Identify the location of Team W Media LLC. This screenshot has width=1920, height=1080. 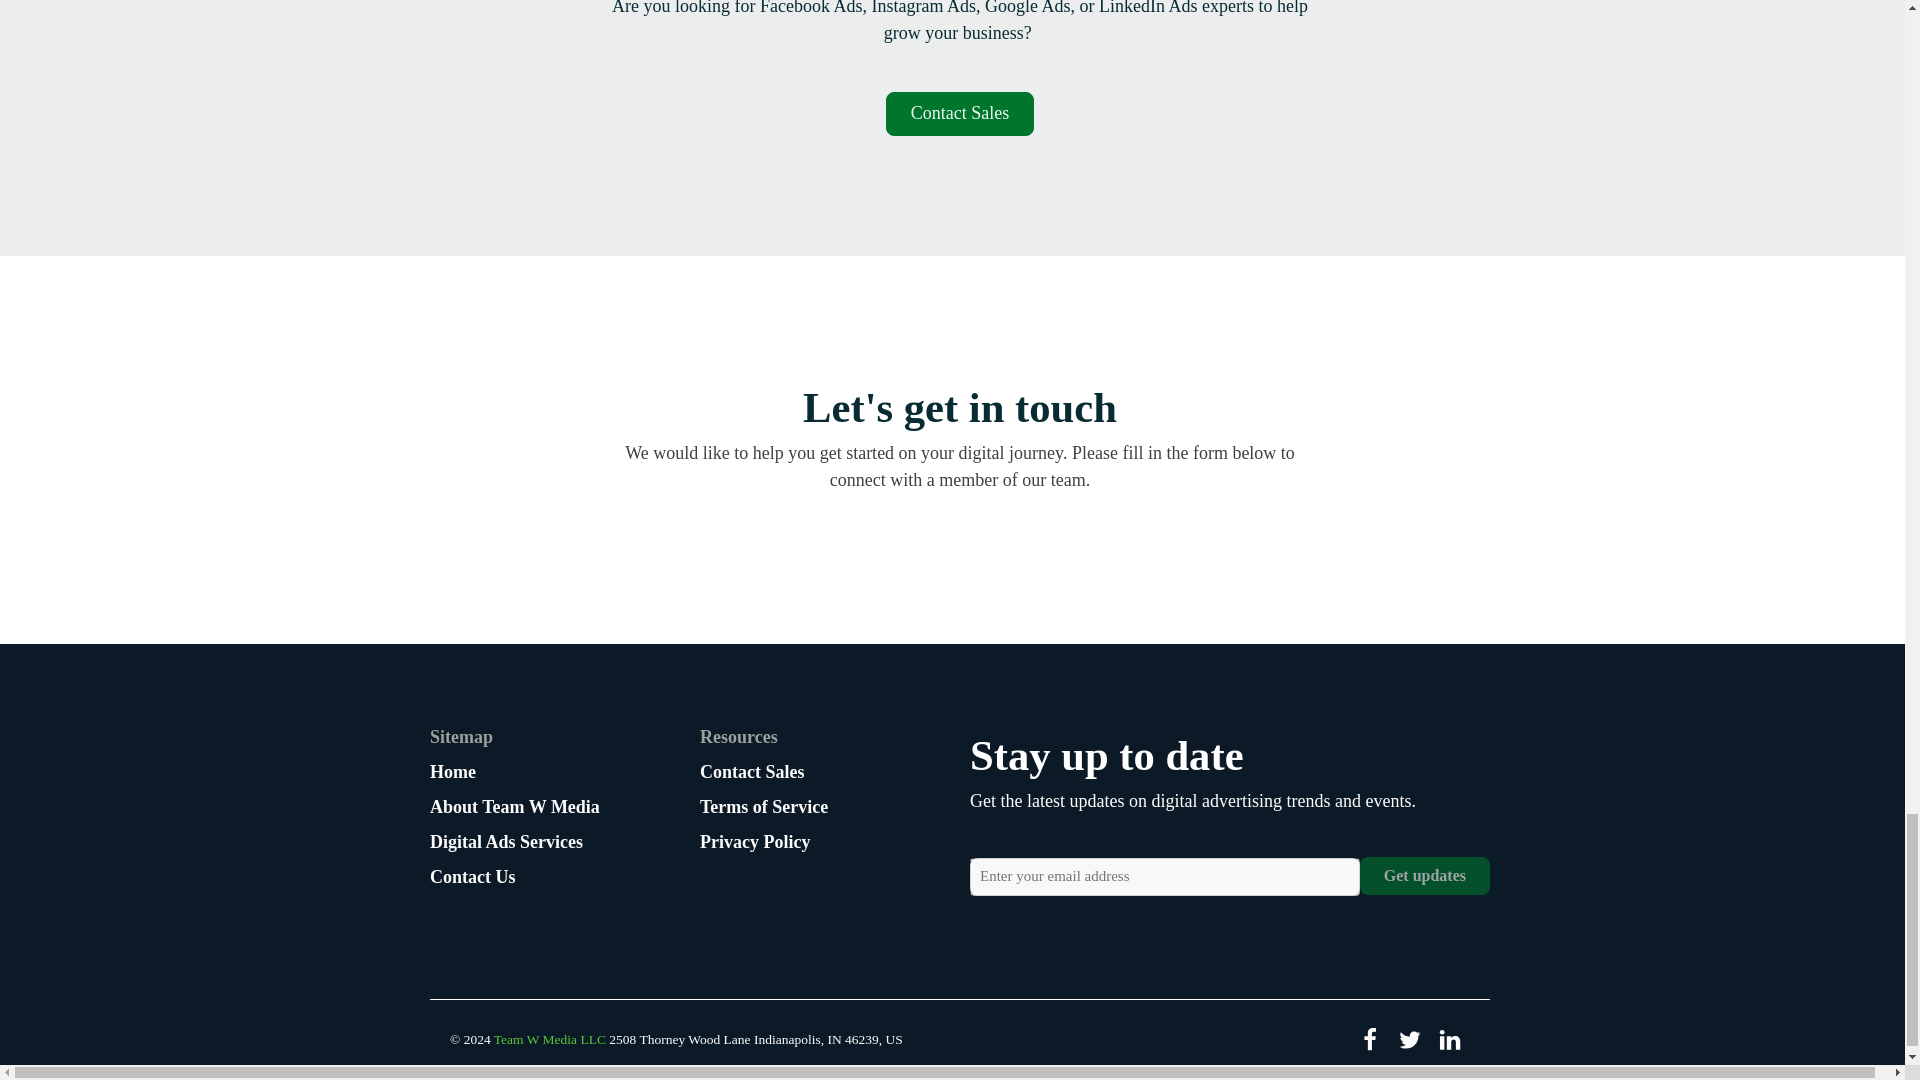
(550, 1039).